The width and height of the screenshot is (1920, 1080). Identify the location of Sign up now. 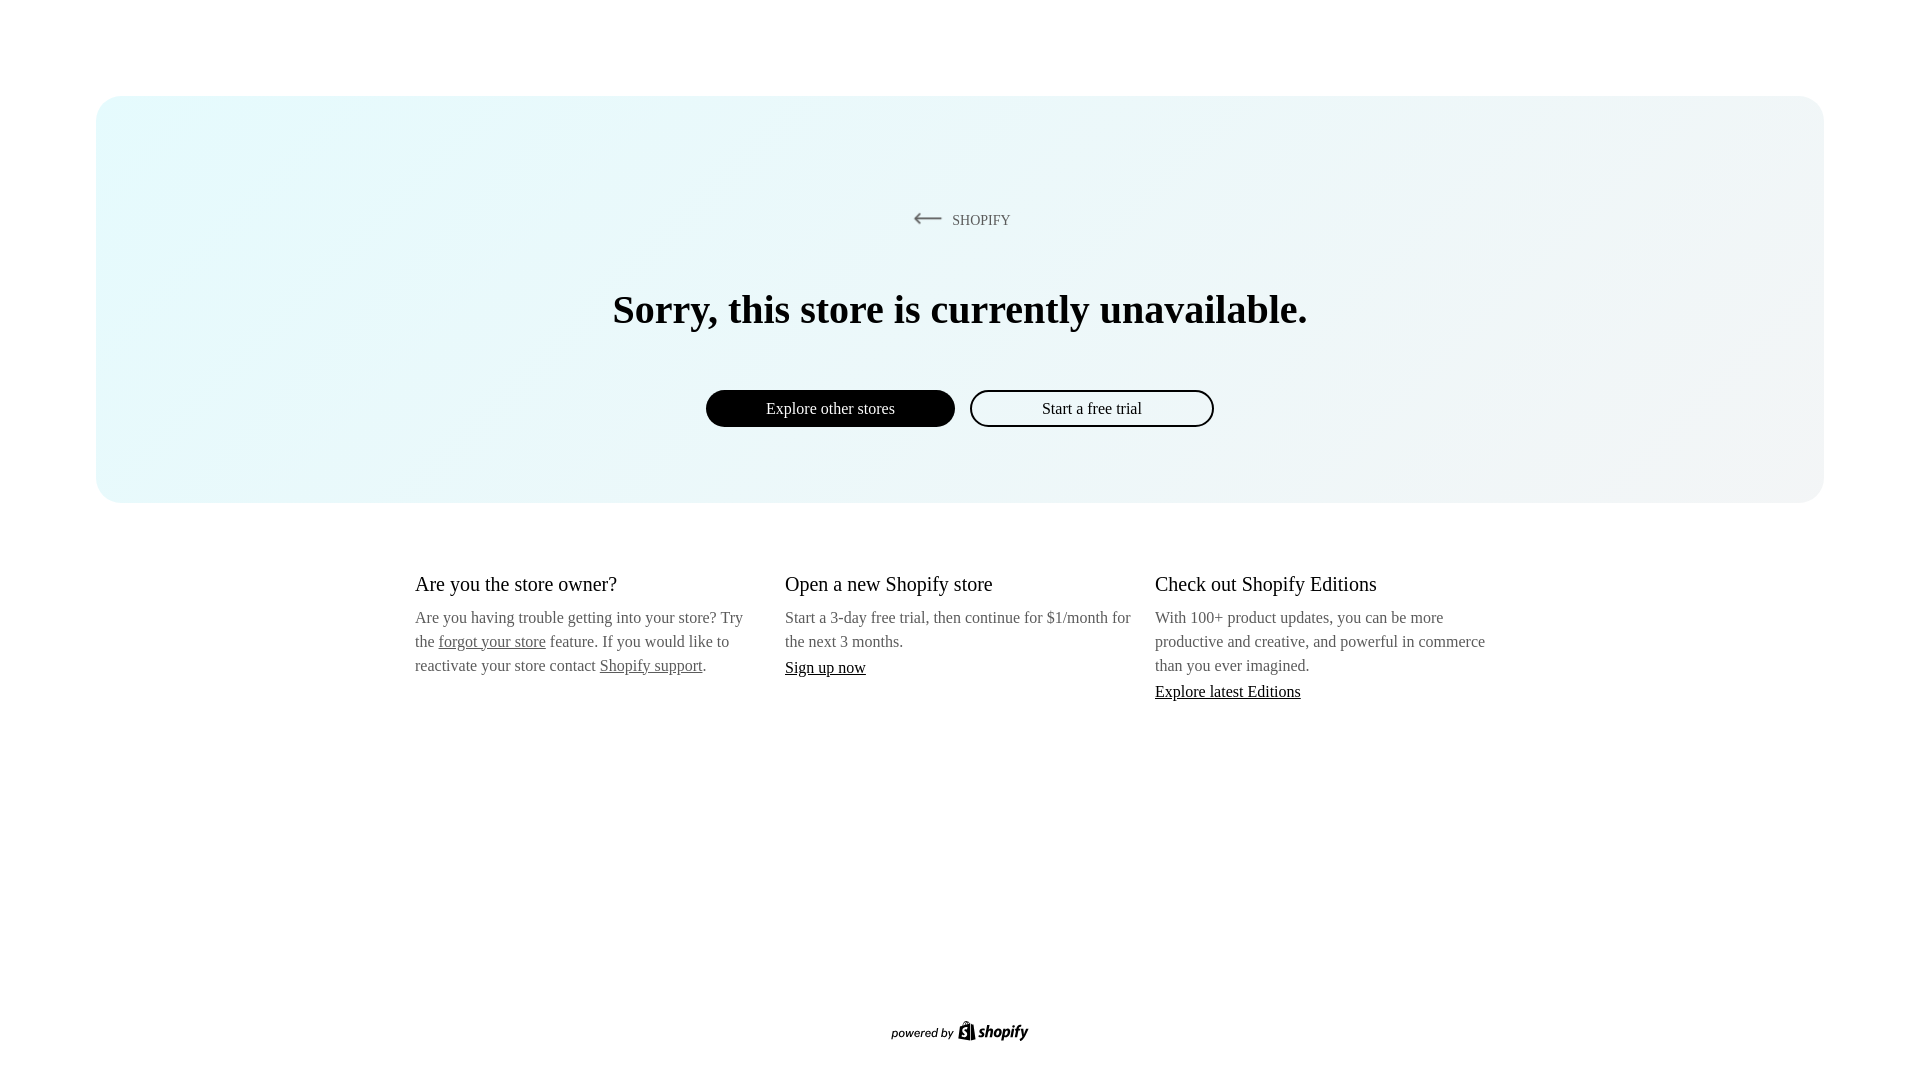
(825, 667).